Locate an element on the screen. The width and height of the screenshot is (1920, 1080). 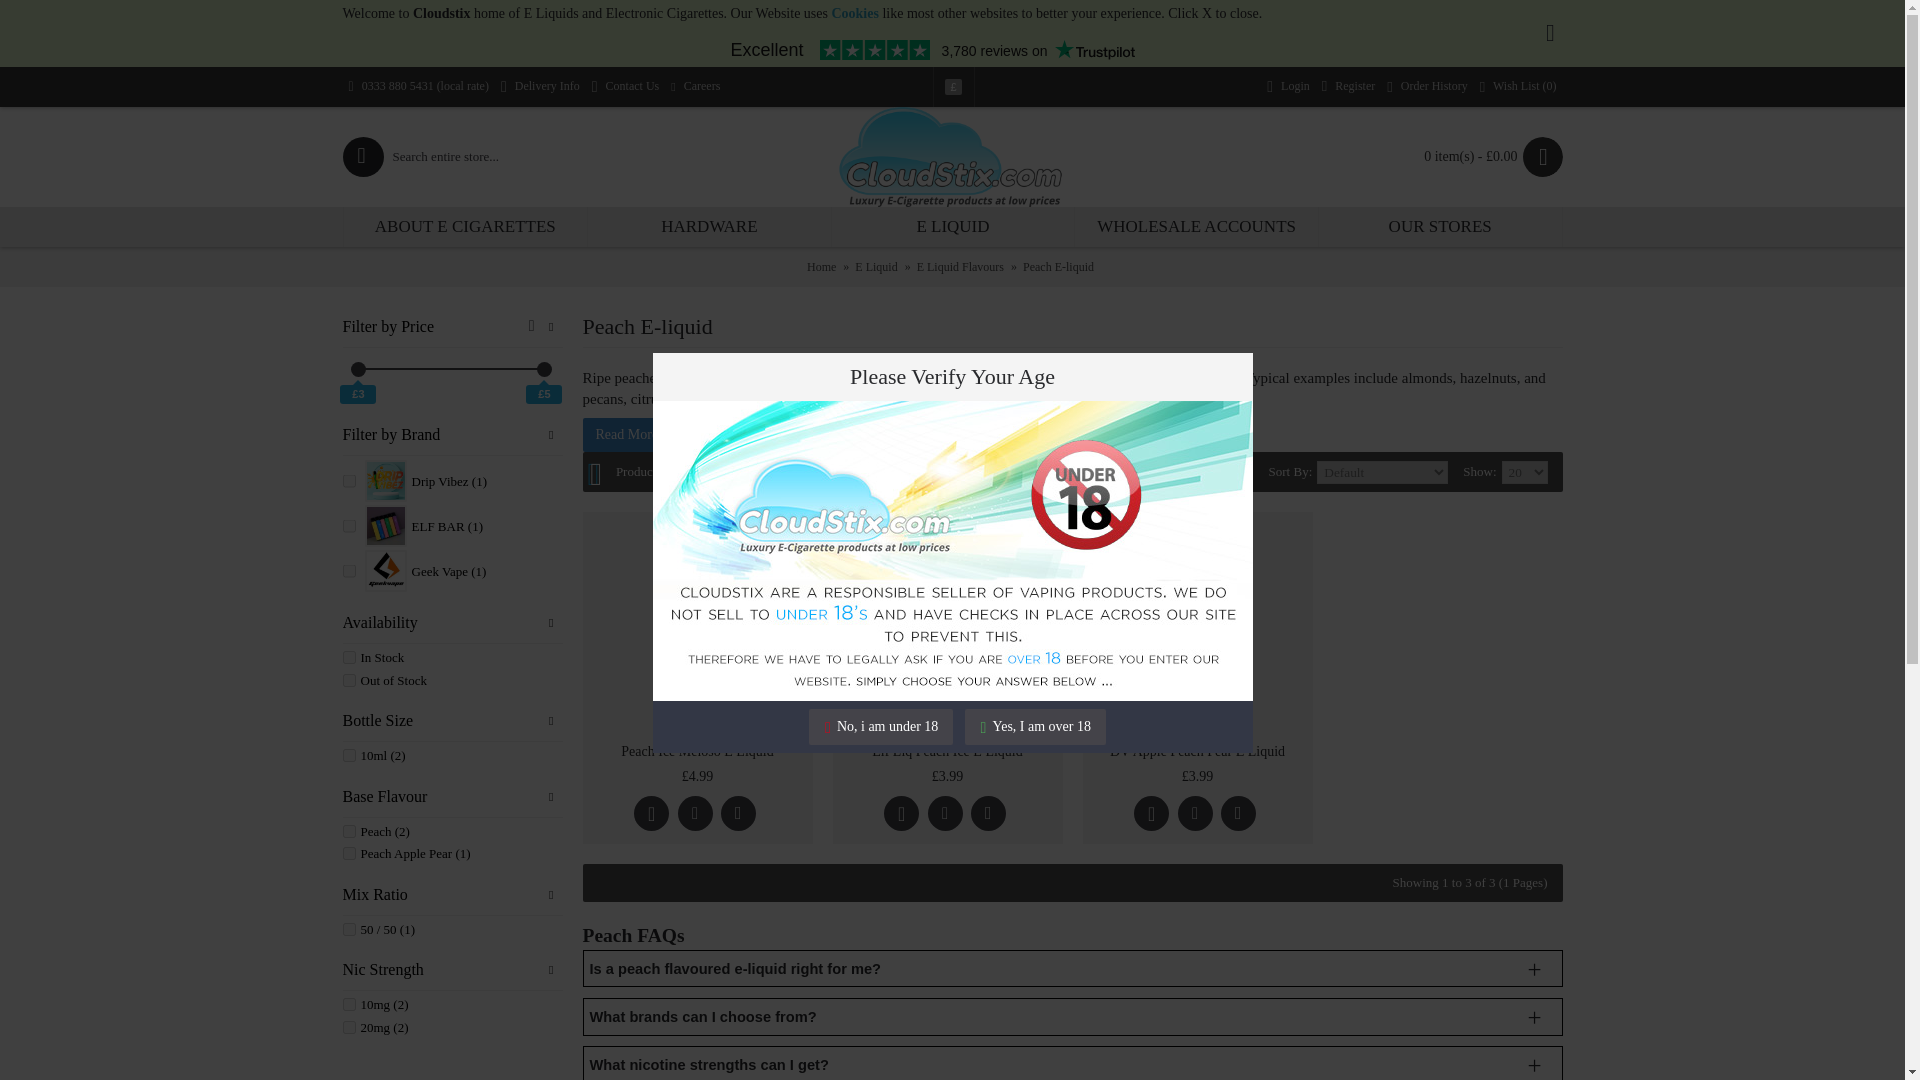
2129 is located at coordinates (348, 1026).